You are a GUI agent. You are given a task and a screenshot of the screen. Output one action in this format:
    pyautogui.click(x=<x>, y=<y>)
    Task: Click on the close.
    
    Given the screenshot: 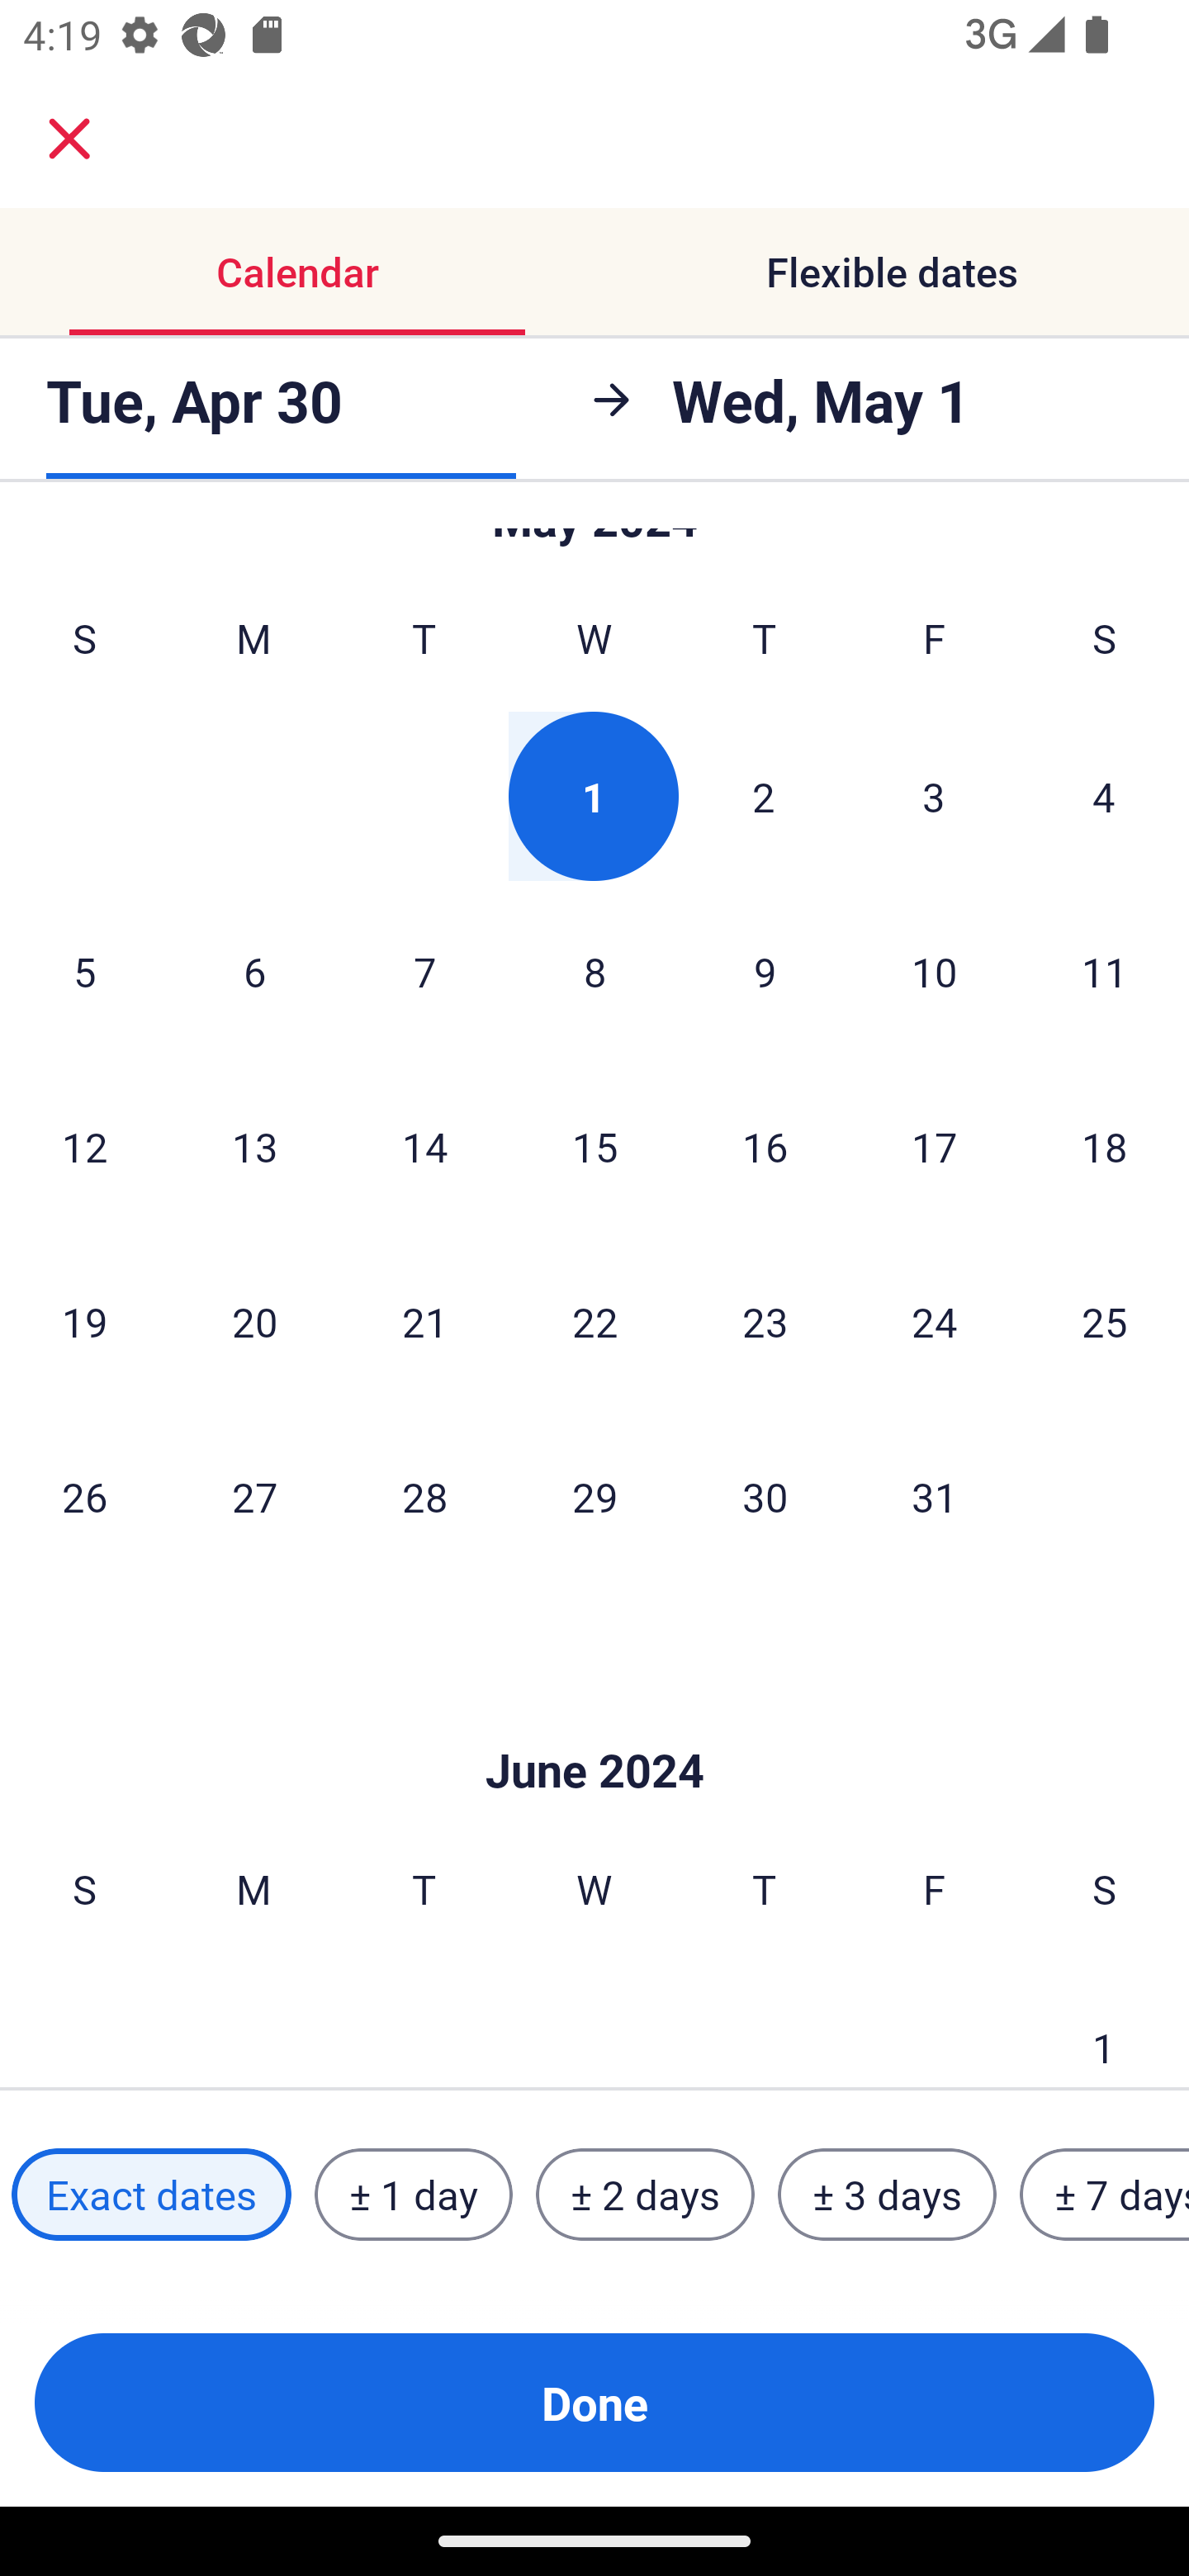 What is the action you would take?
    pyautogui.click(x=69, y=139)
    